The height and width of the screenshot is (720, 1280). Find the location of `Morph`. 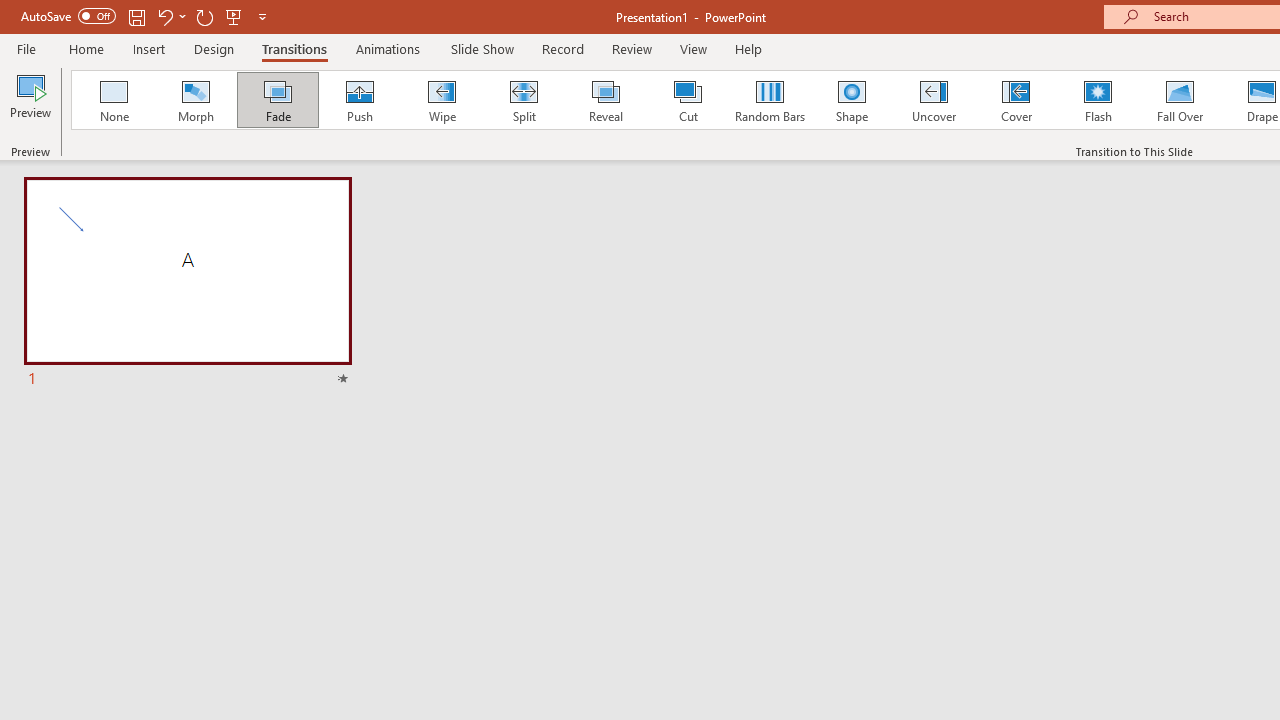

Morph is located at coordinates (195, 100).